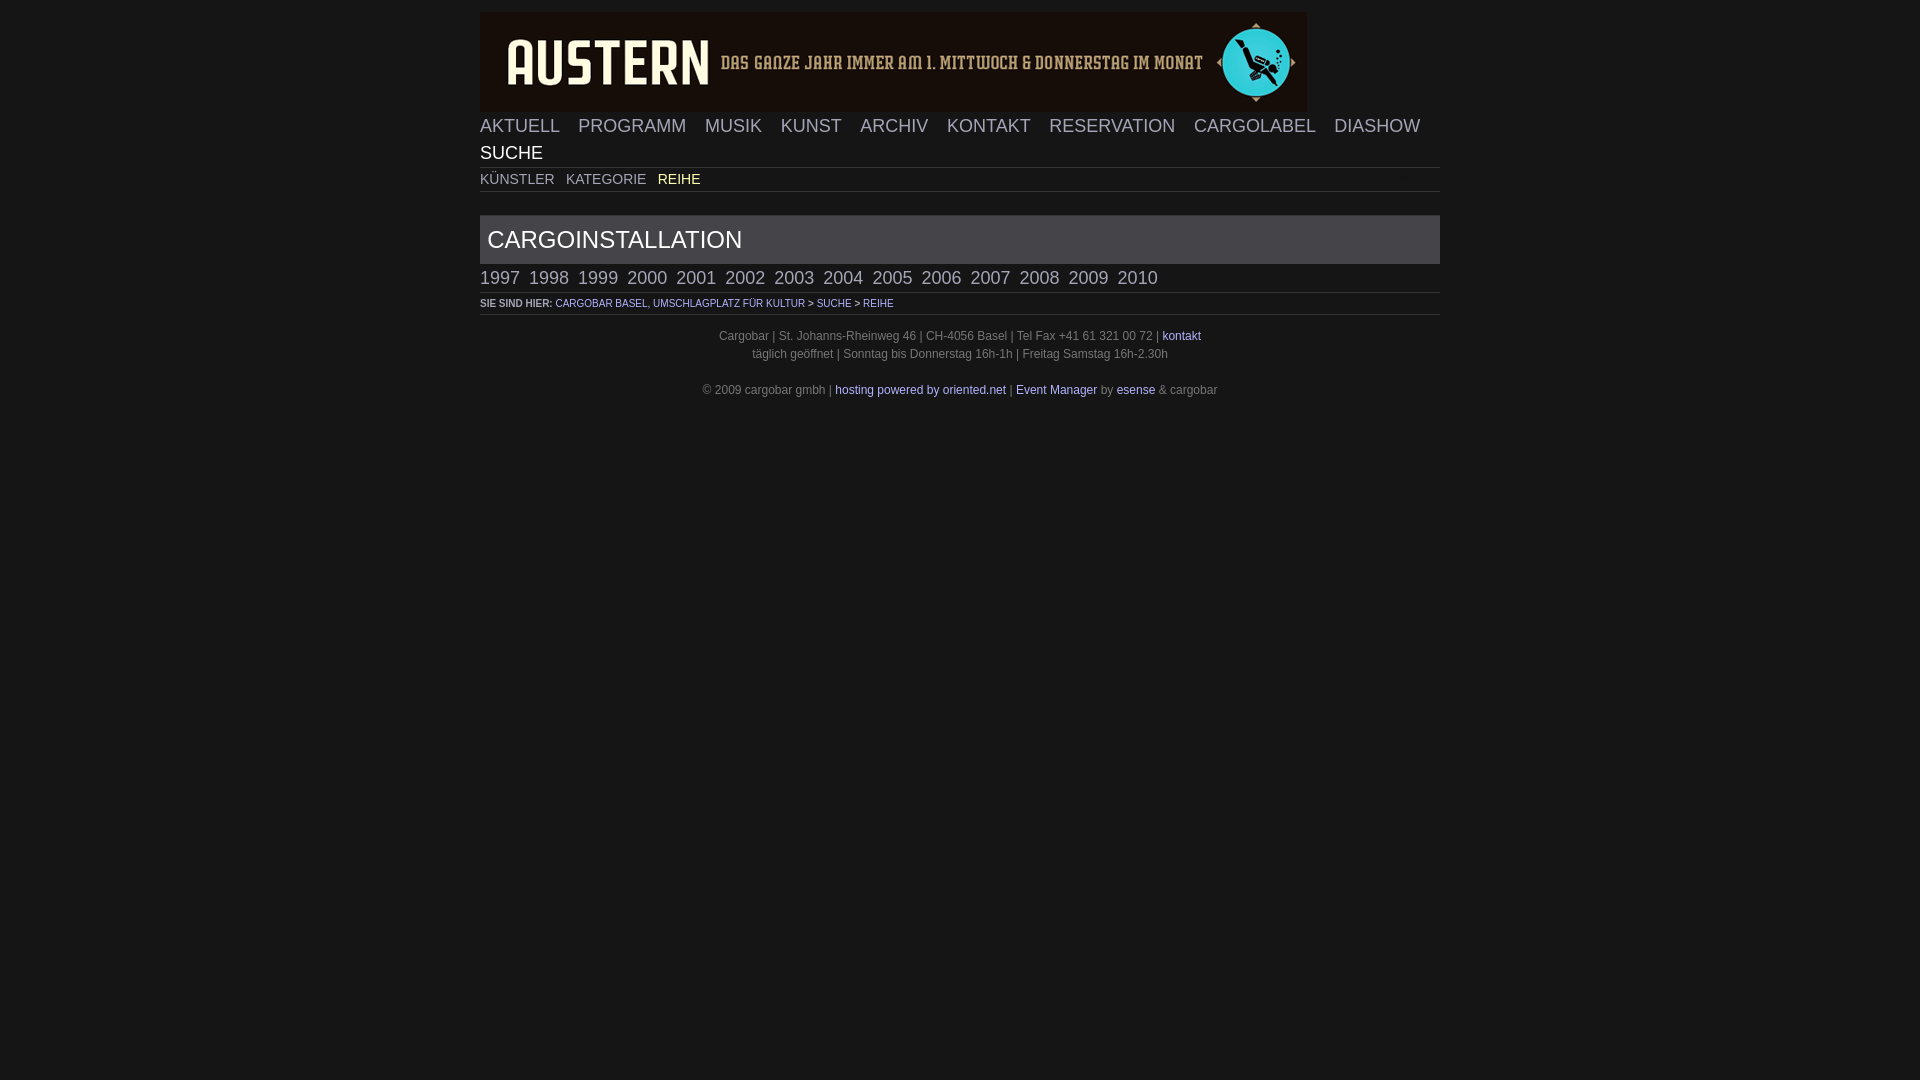  What do you see at coordinates (652, 278) in the screenshot?
I see `2000` at bounding box center [652, 278].